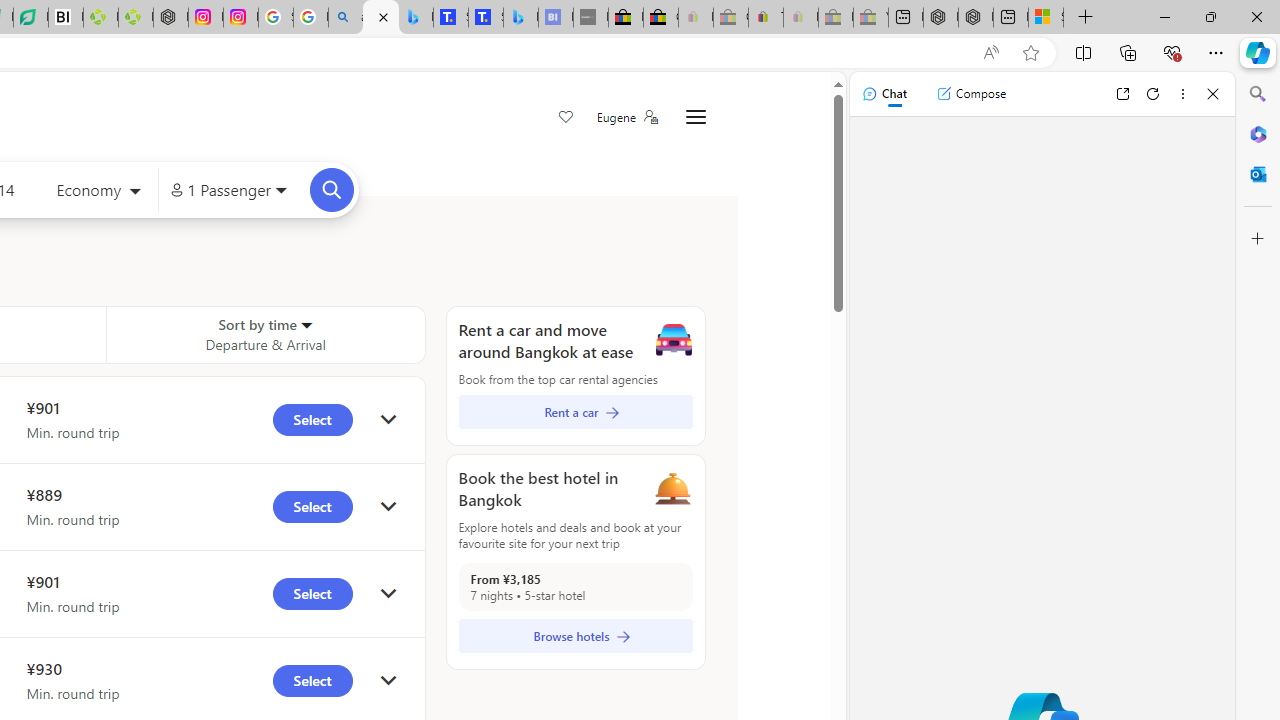 Image resolution: width=1280 pixels, height=720 pixels. Describe the element at coordinates (800, 18) in the screenshot. I see `Payments Terms of Use | eBay.com - Sleeping` at that location.